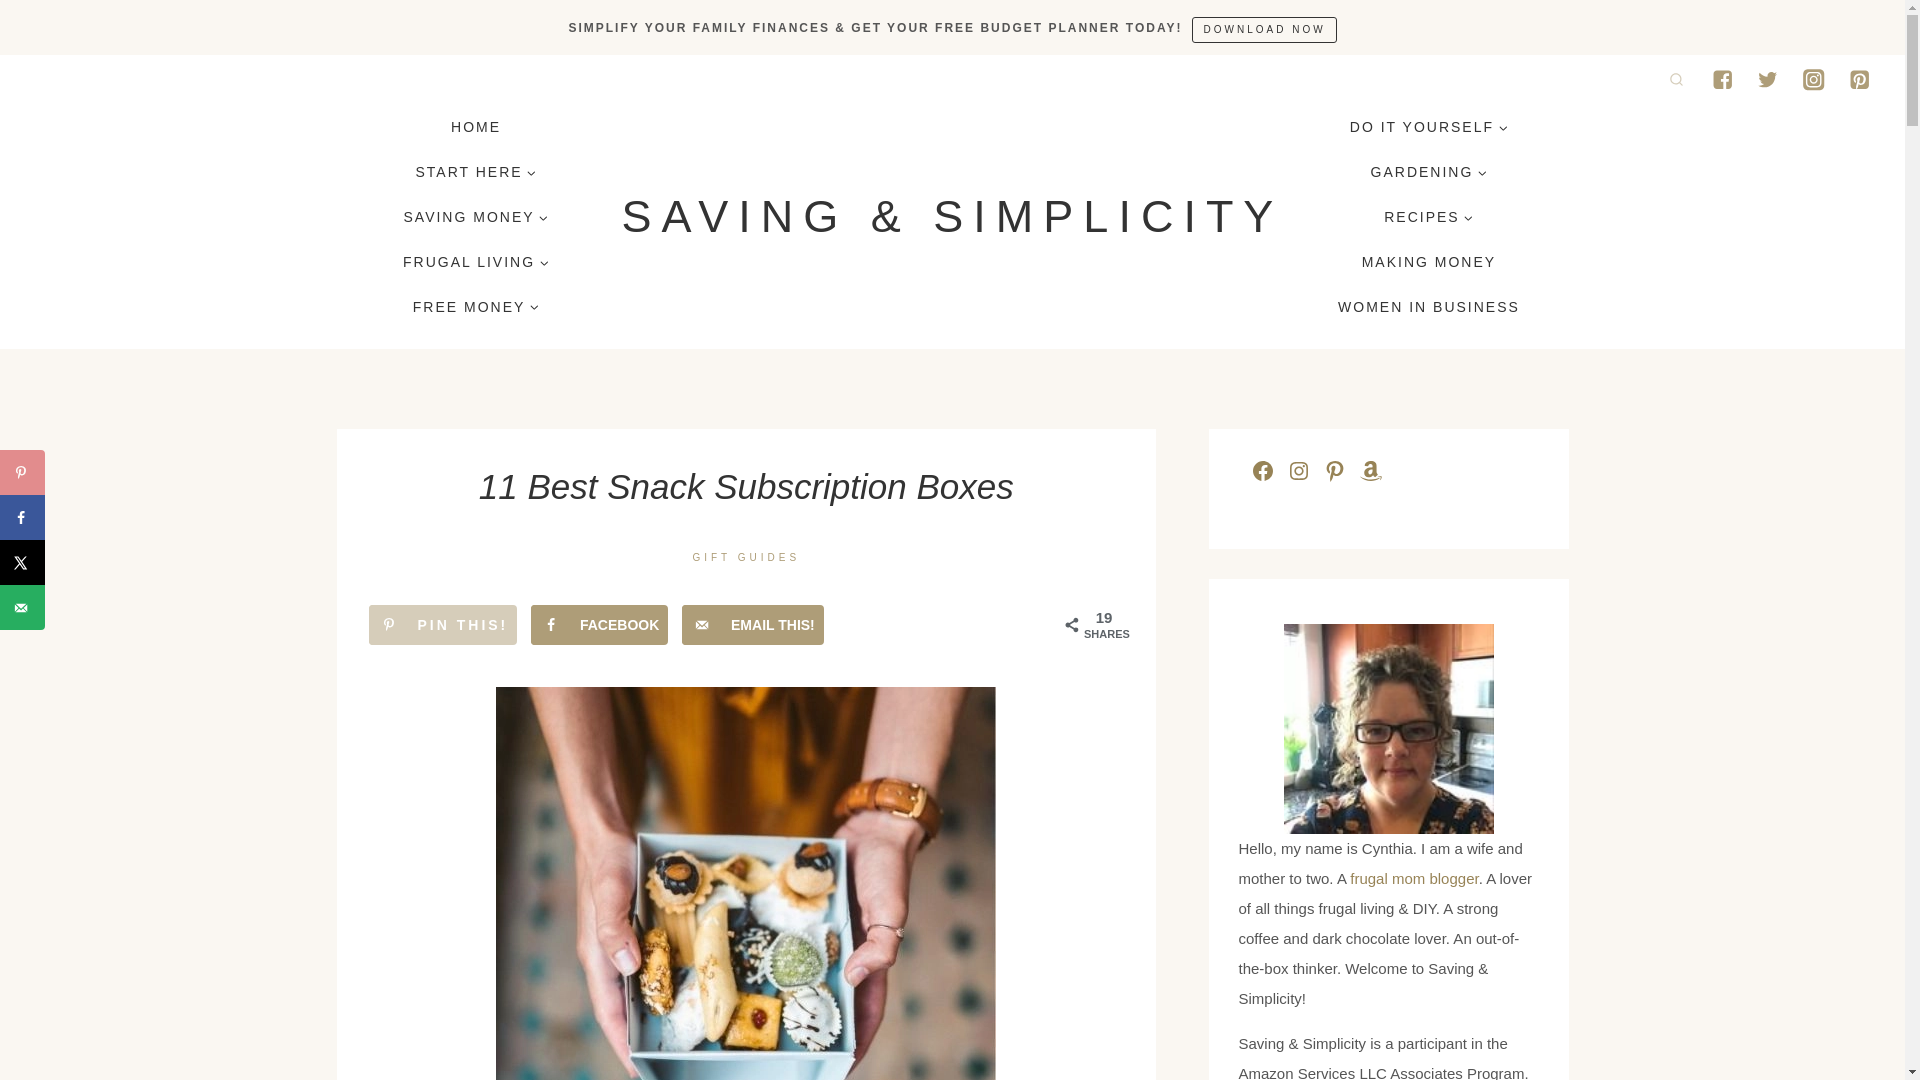 The image size is (1920, 1080). Describe the element at coordinates (476, 172) in the screenshot. I see `START HERE` at that location.